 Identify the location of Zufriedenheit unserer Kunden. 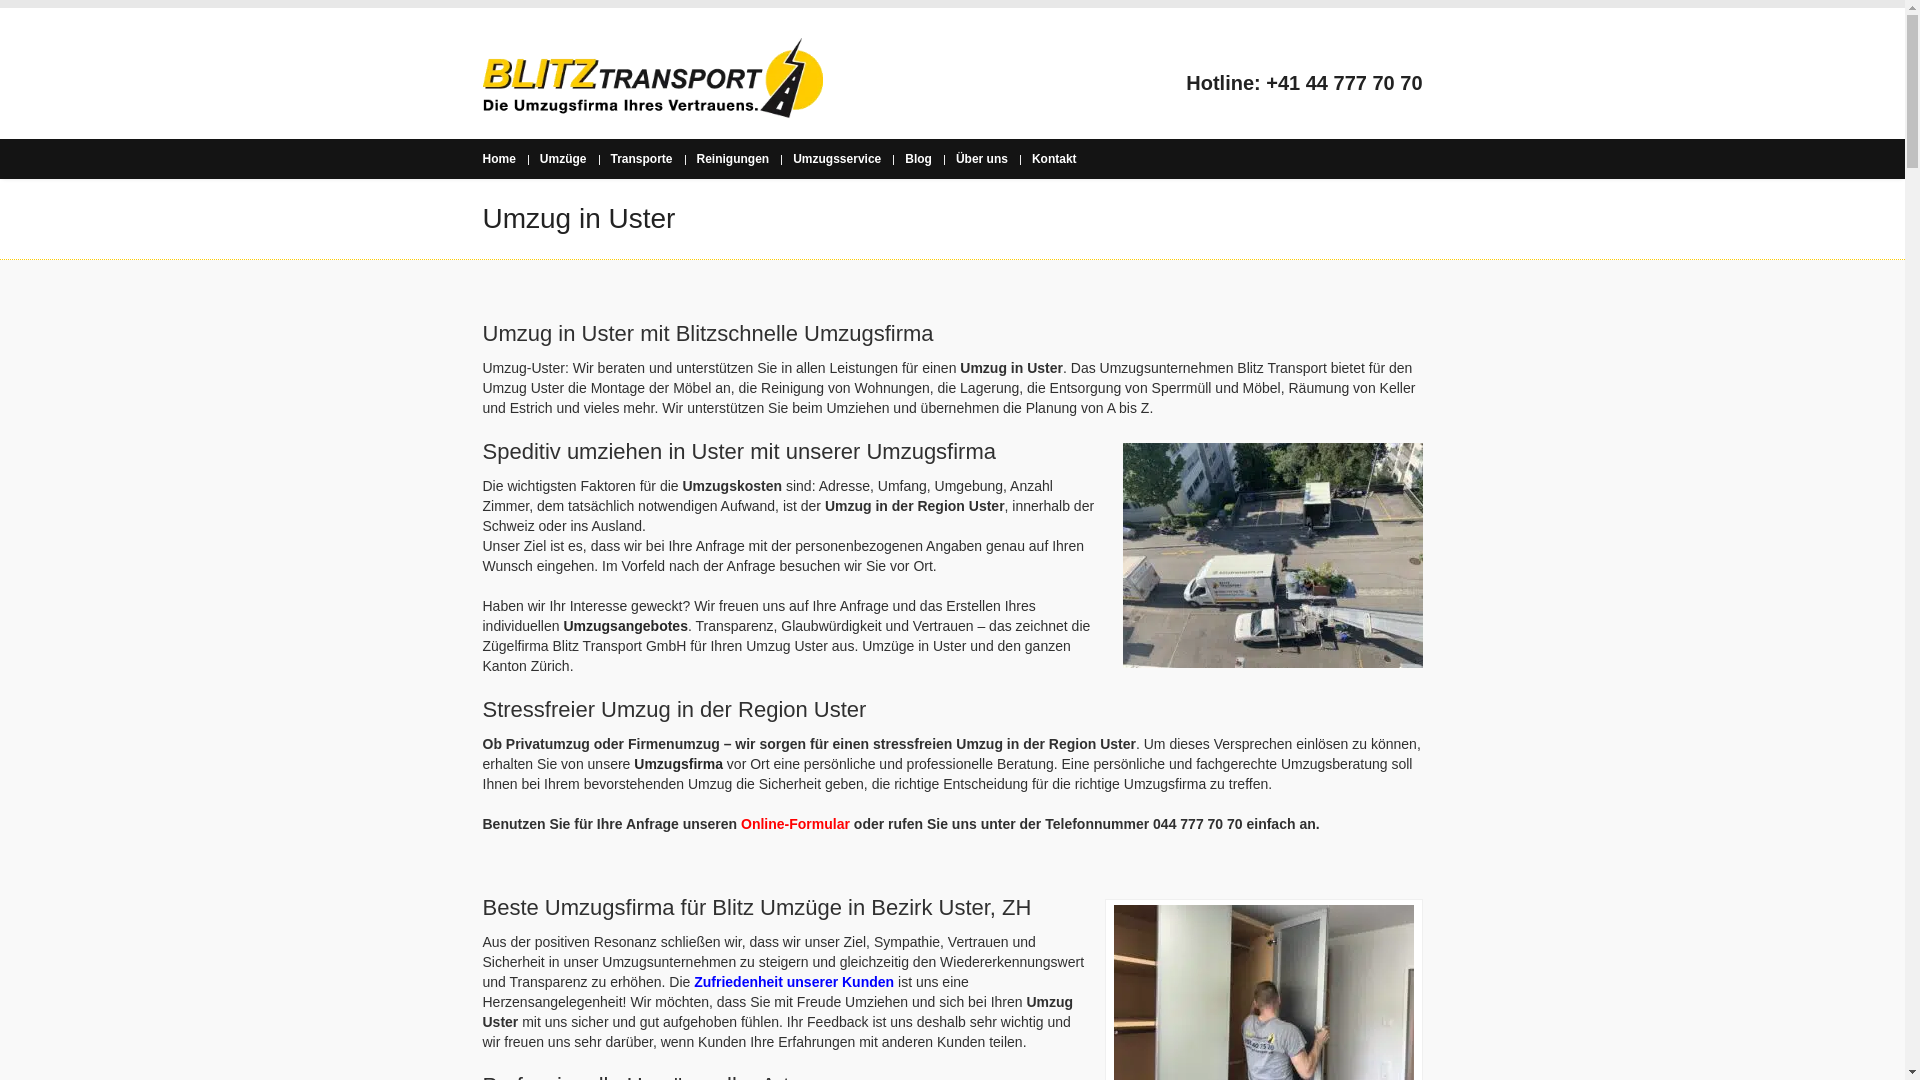
(794, 982).